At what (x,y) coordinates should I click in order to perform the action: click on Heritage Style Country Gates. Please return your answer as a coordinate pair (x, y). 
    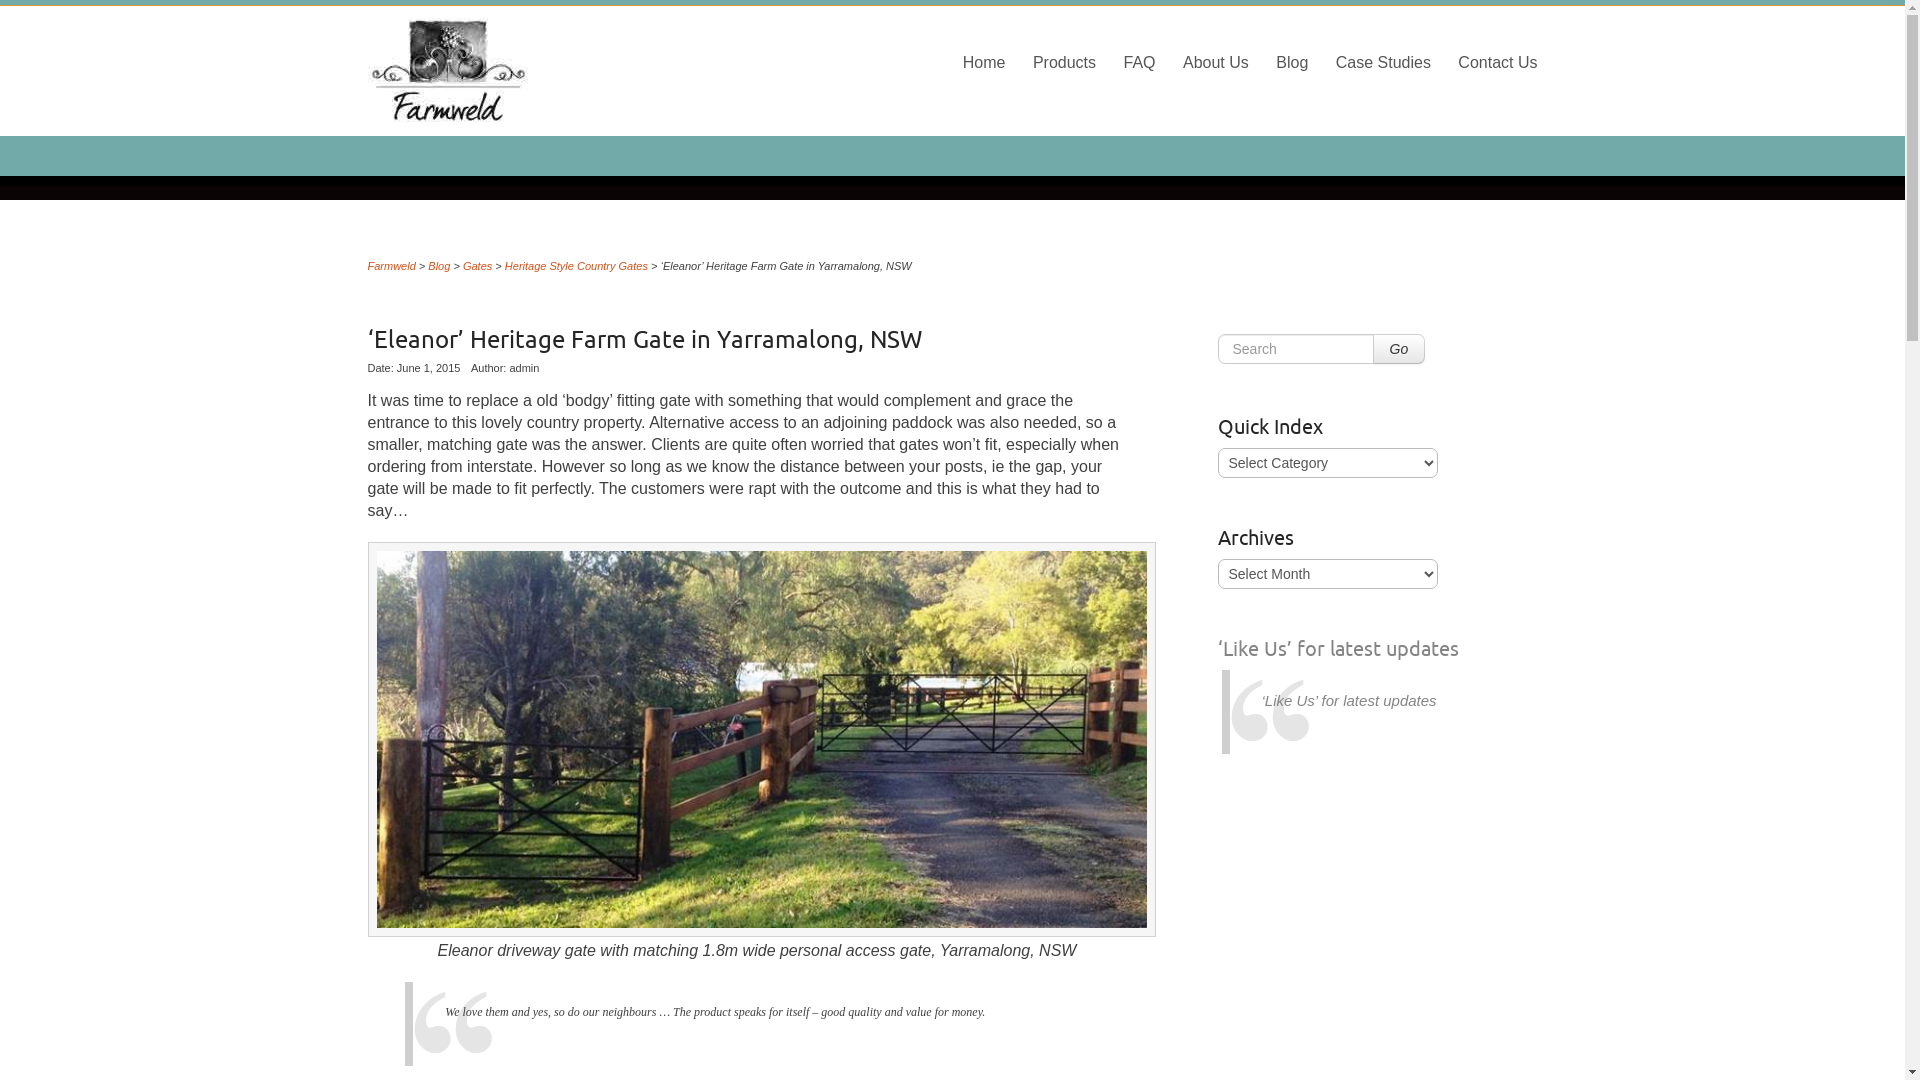
    Looking at the image, I should click on (576, 266).